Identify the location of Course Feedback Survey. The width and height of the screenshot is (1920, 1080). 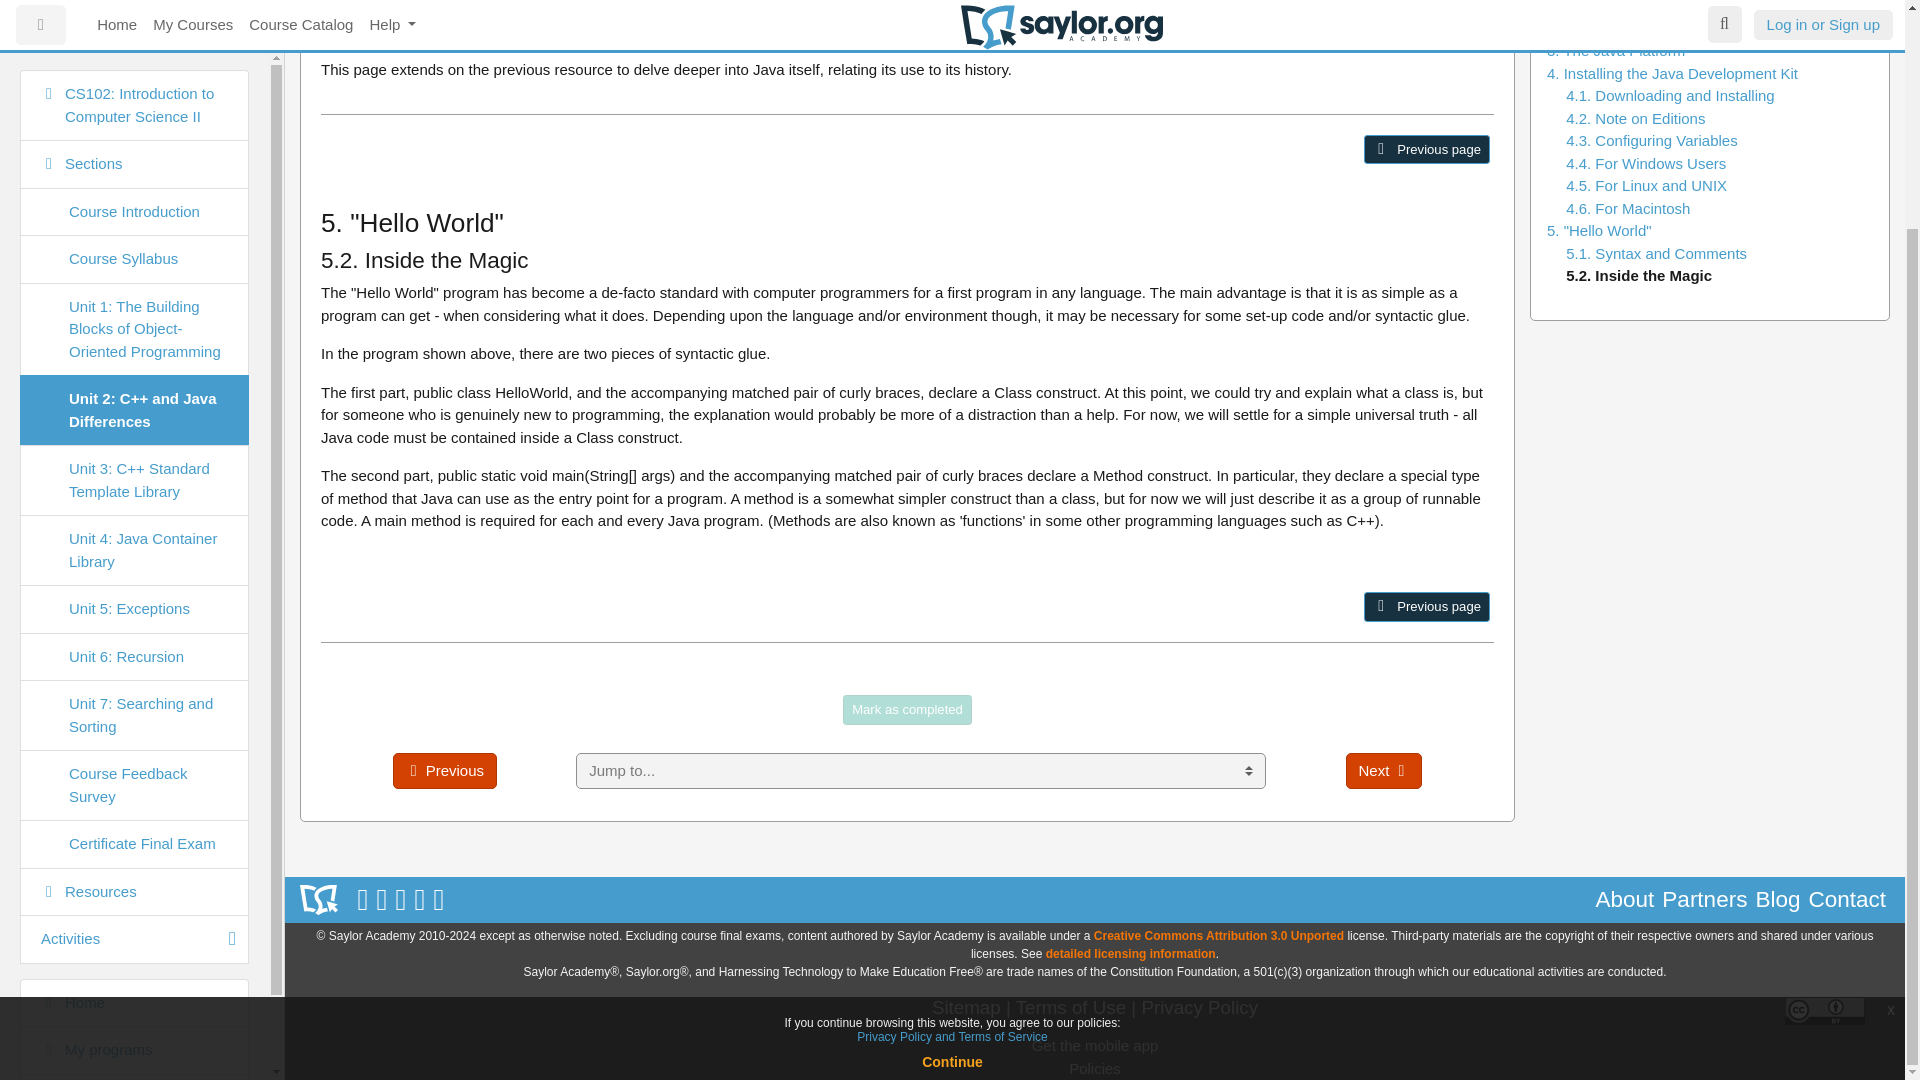
(134, 508).